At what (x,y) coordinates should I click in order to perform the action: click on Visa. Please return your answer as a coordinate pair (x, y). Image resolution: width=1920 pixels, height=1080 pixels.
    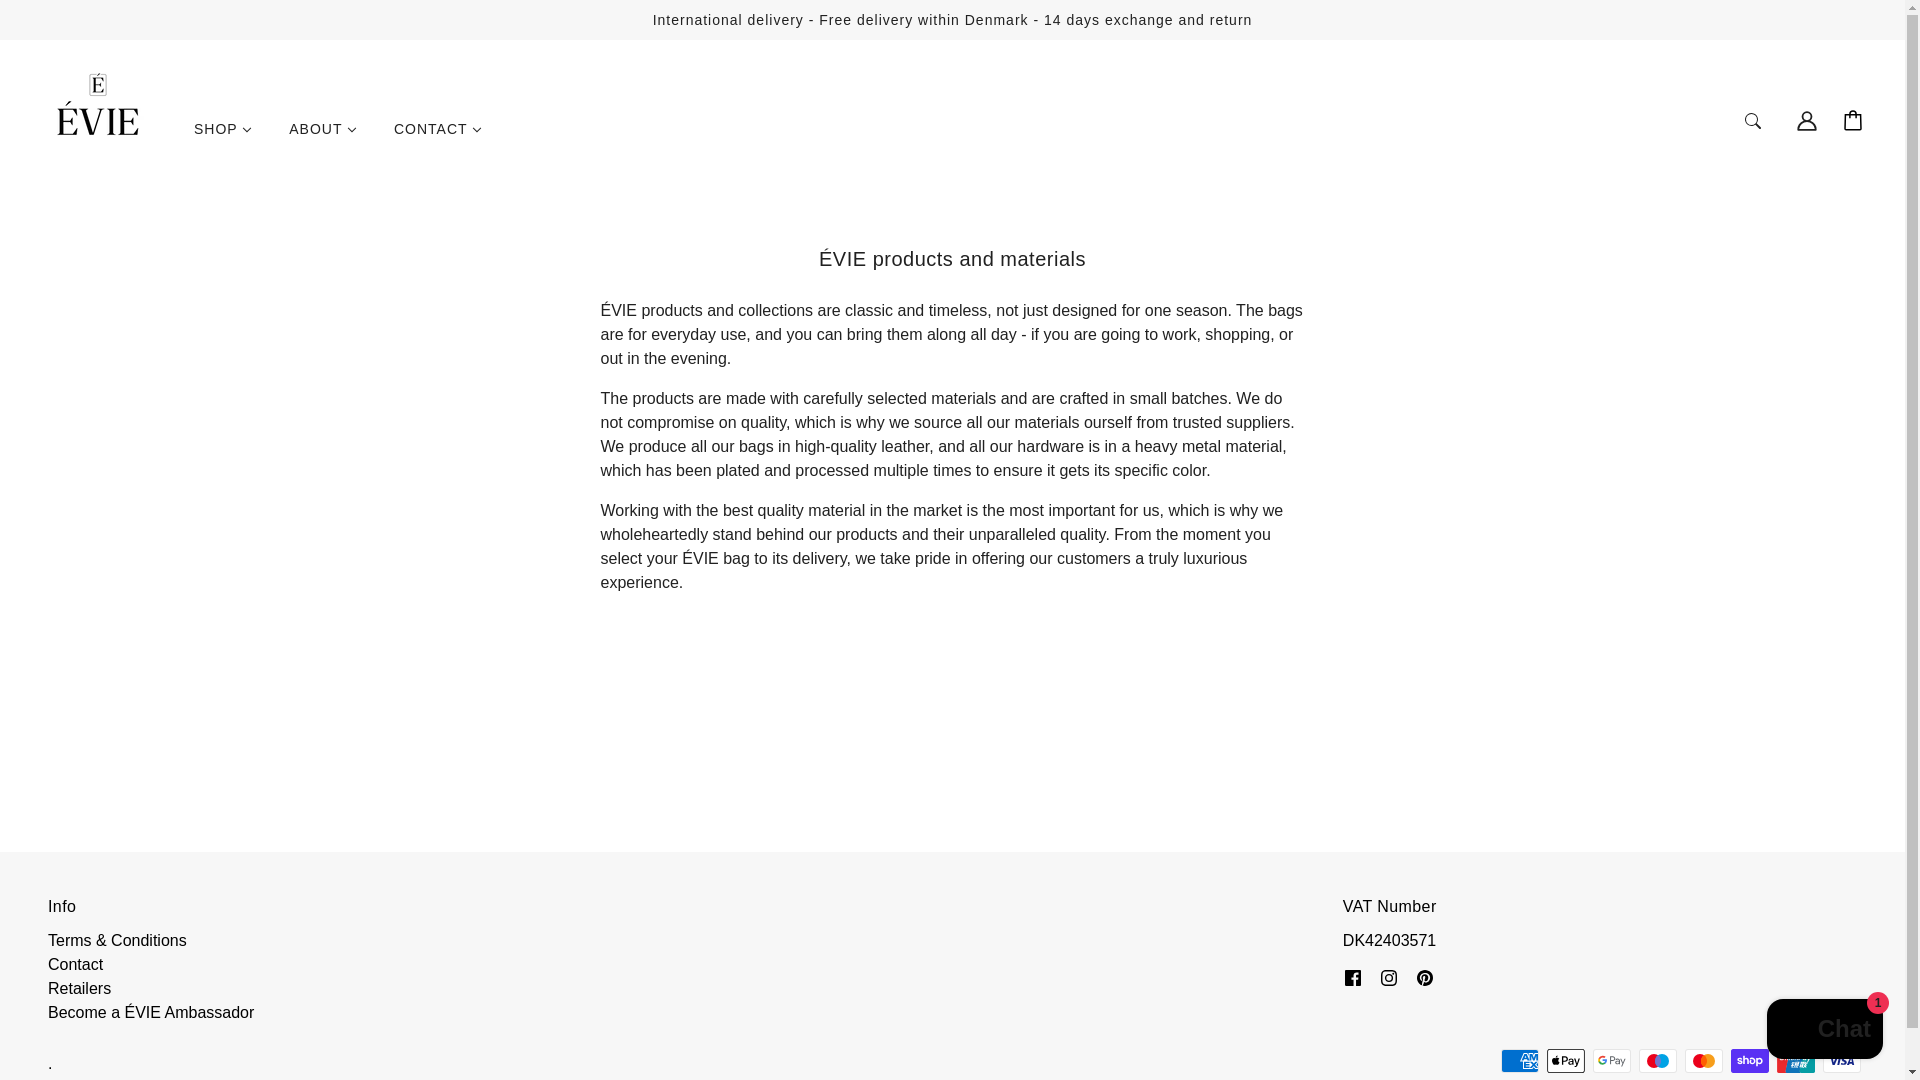
    Looking at the image, I should click on (1841, 1060).